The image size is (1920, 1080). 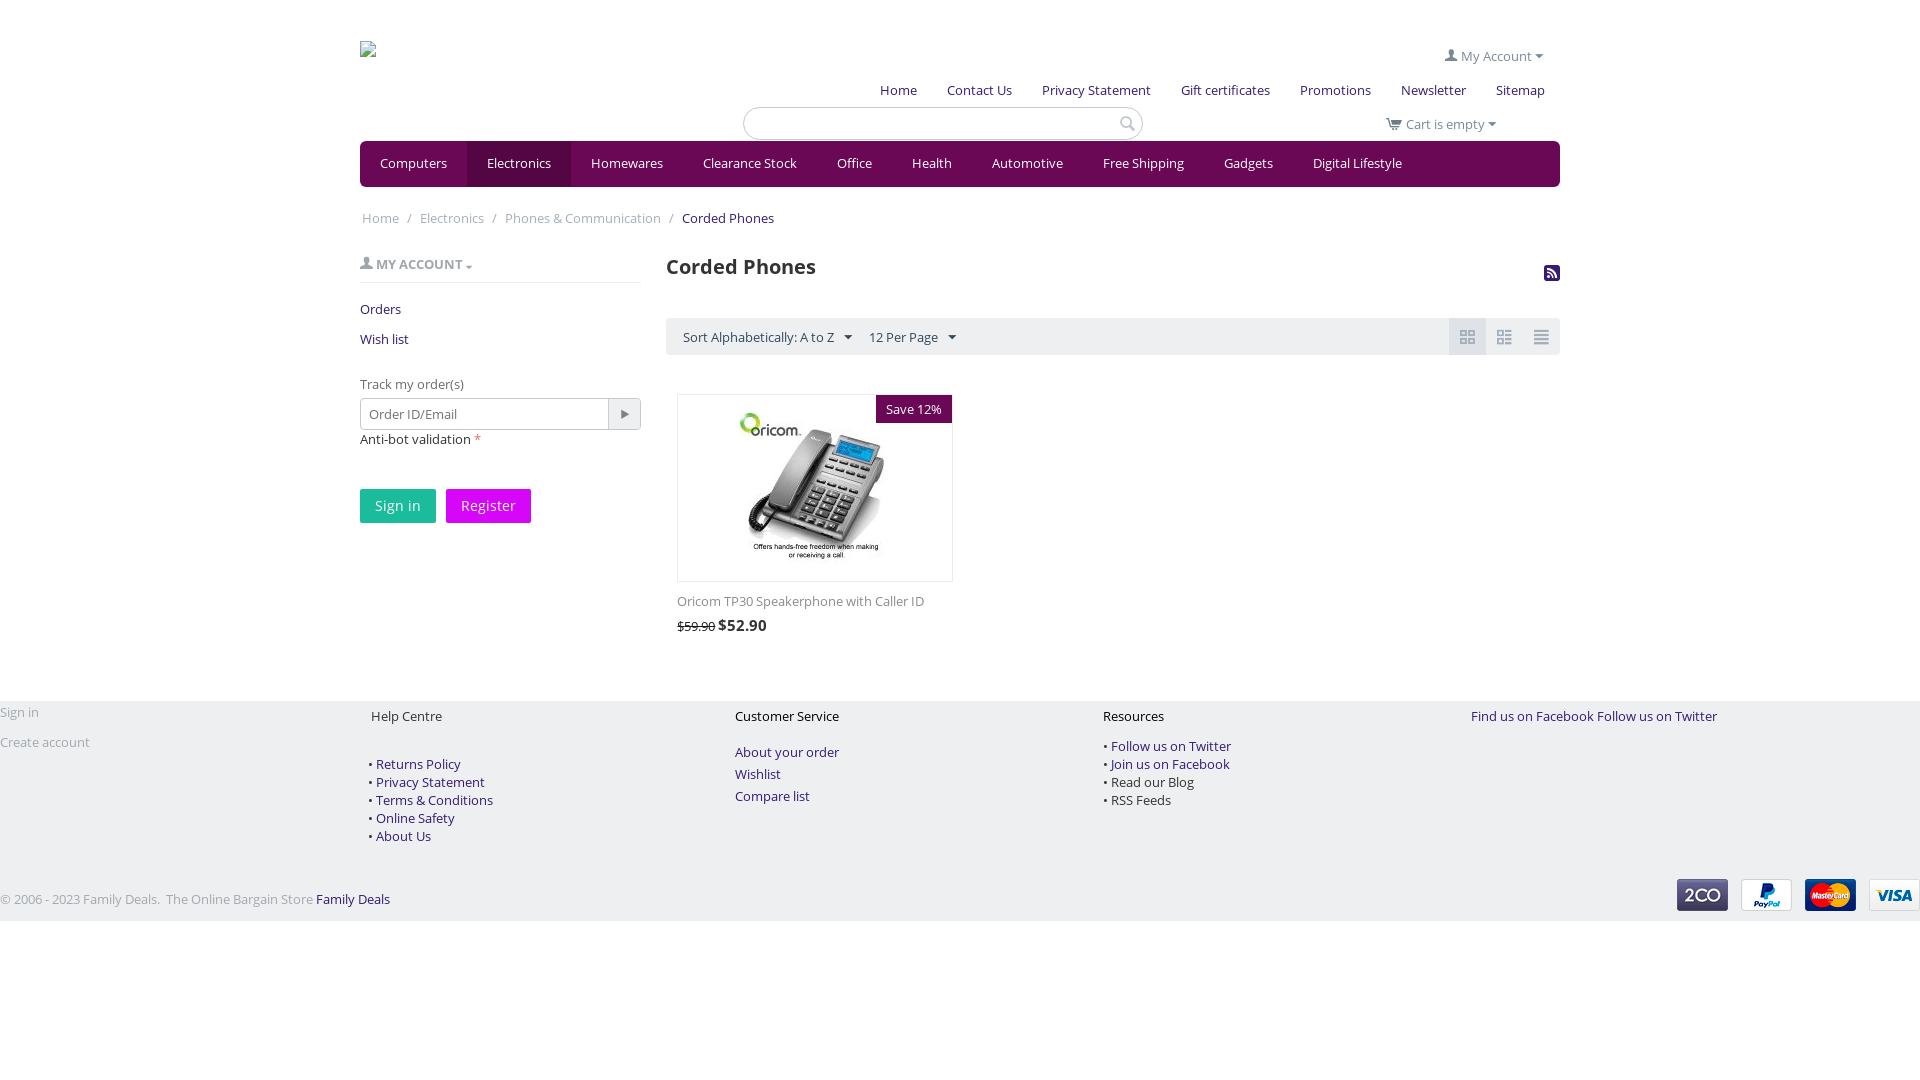 I want to click on About your order, so click(x=787, y=752).